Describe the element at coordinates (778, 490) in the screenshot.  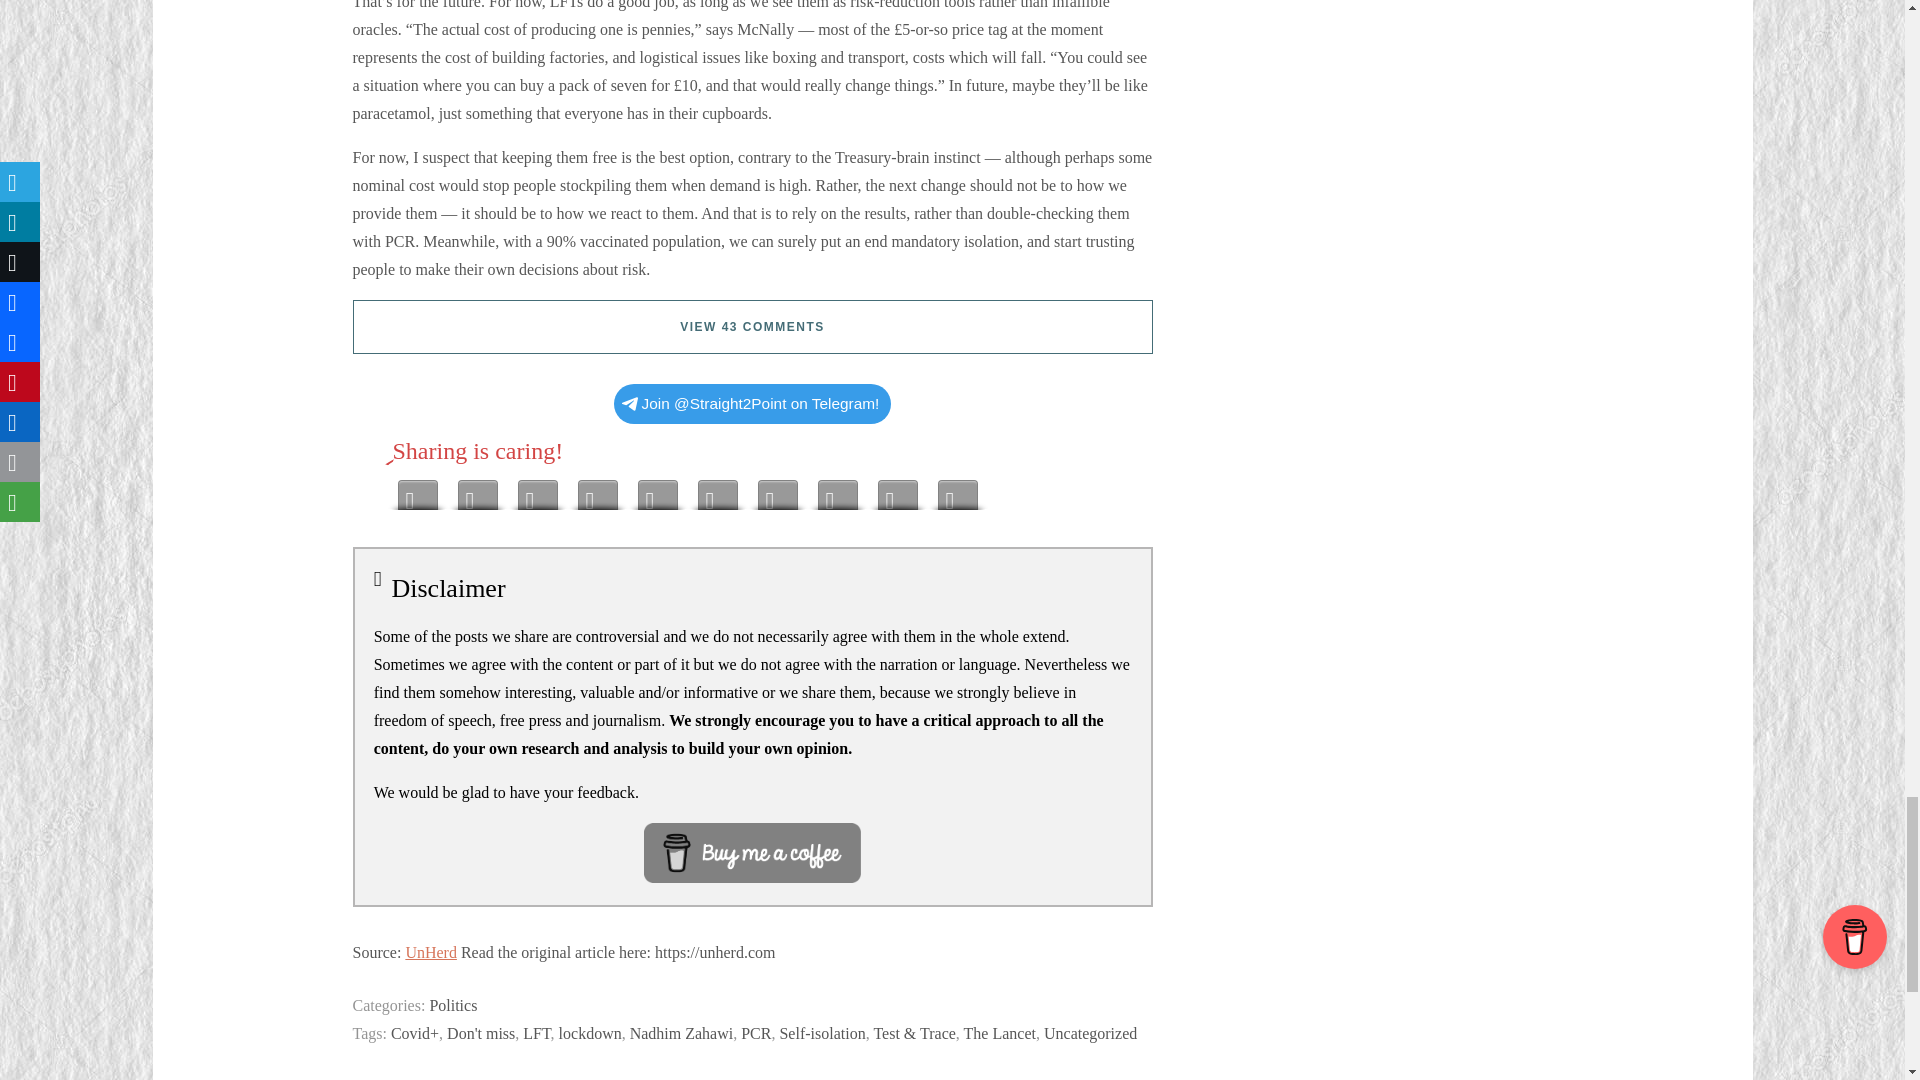
I see `LinkedIn` at that location.